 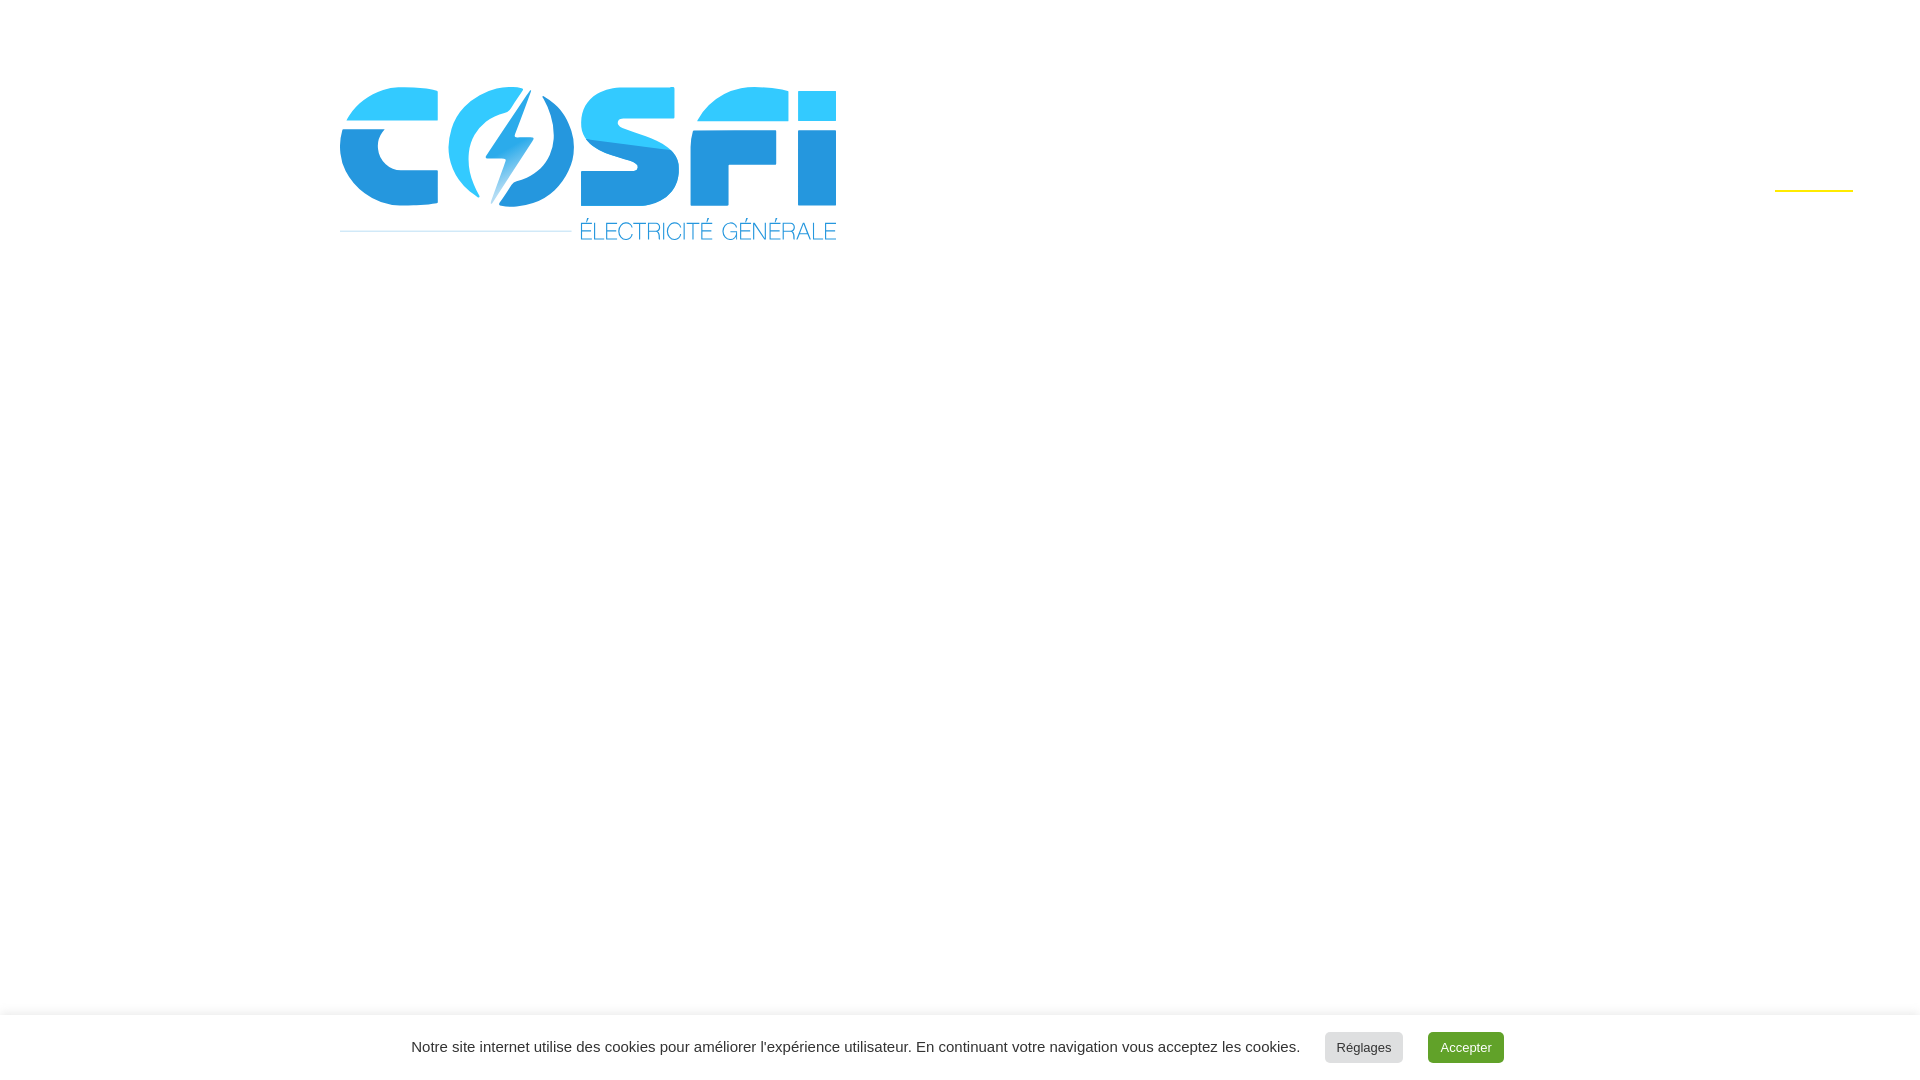 I want to click on SERVICES, so click(x=1658, y=266).